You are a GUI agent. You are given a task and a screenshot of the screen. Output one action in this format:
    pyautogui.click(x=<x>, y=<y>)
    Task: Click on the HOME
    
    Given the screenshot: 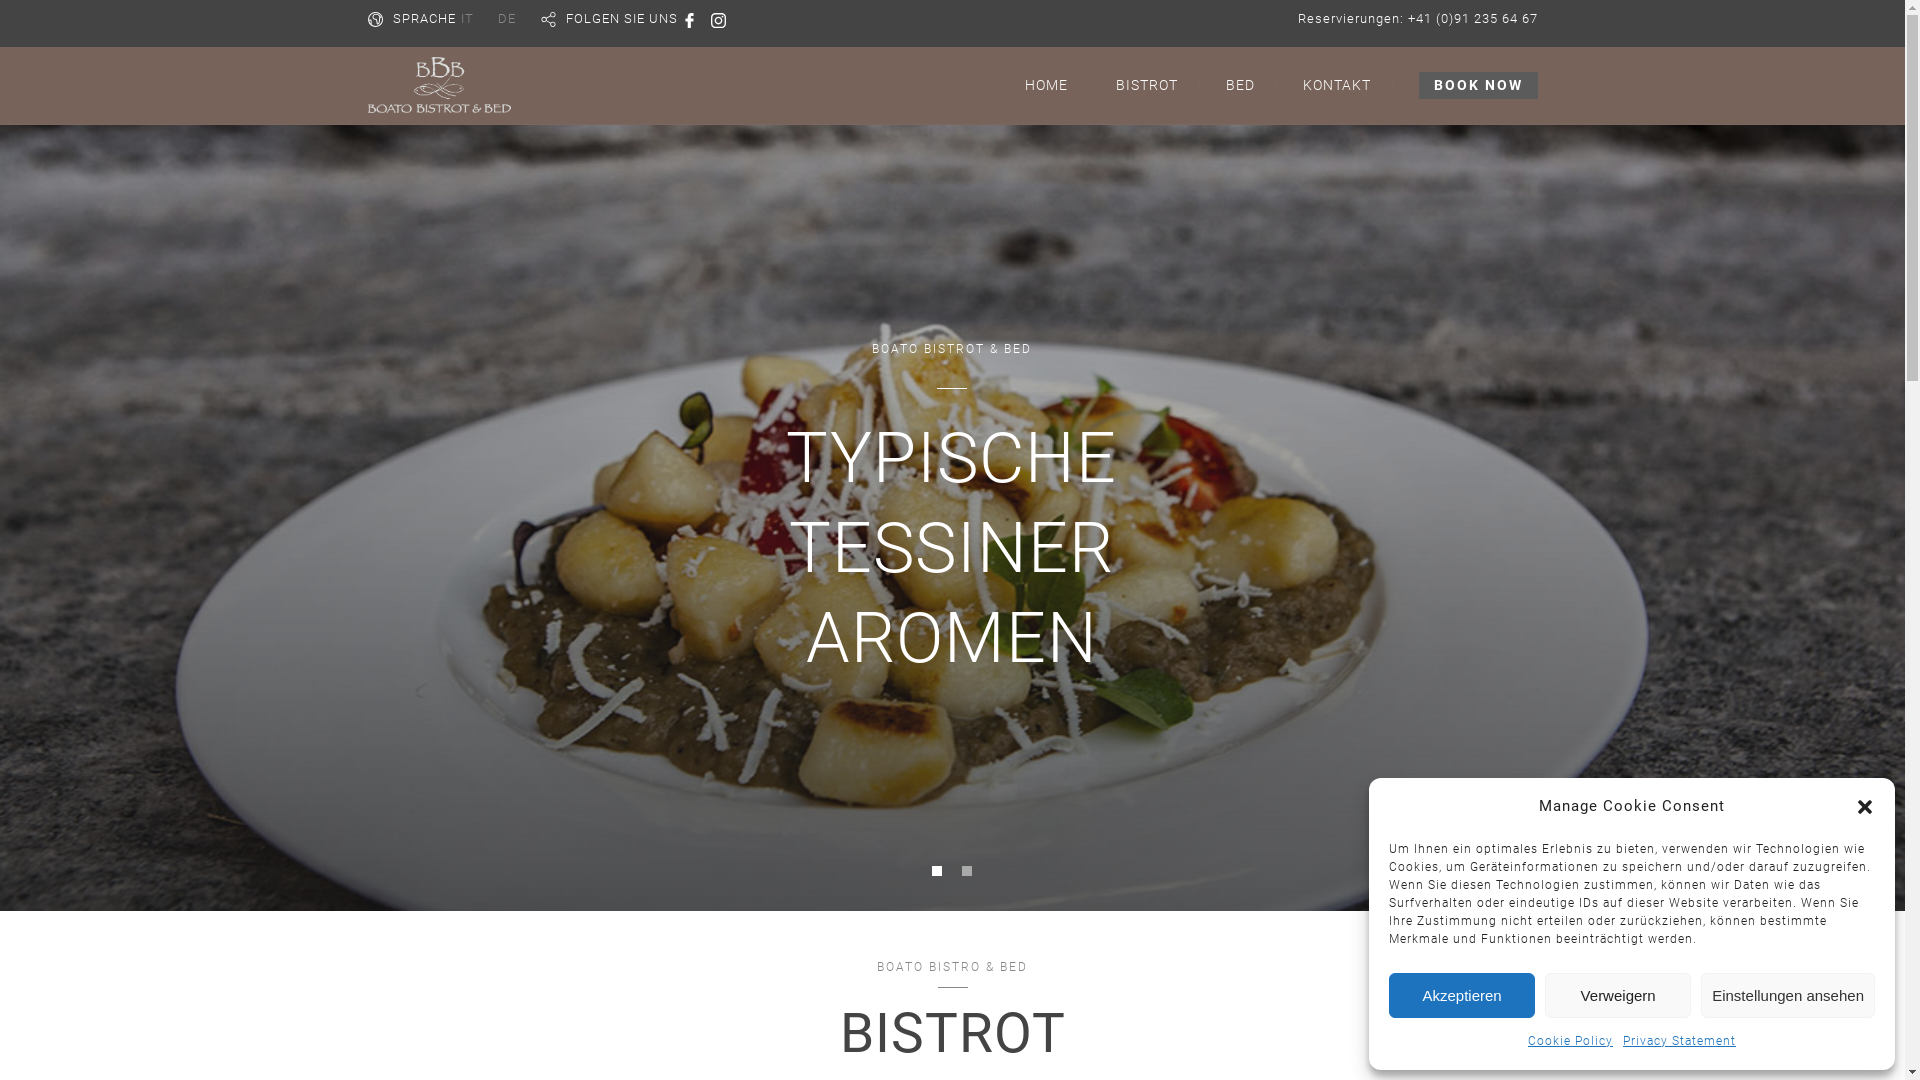 What is the action you would take?
    pyautogui.click(x=1046, y=85)
    